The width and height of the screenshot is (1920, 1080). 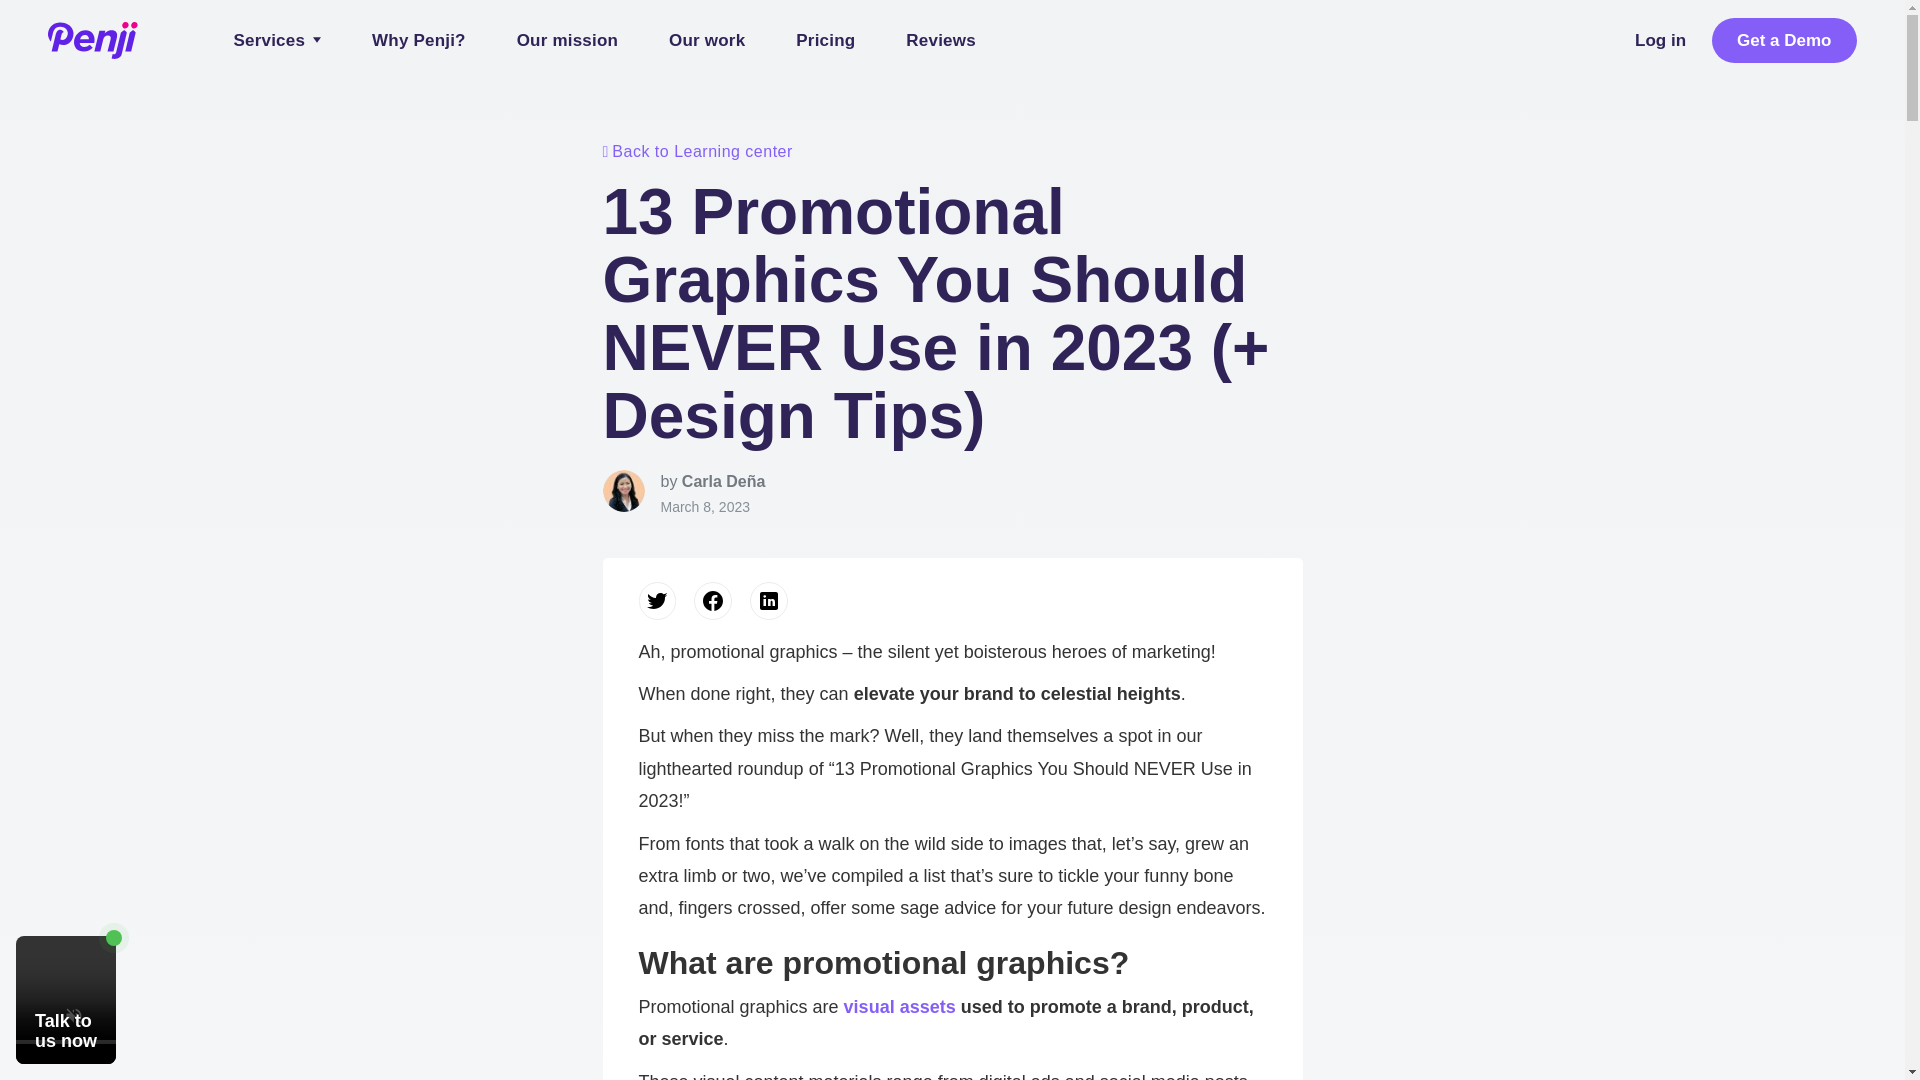 What do you see at coordinates (1661, 40) in the screenshot?
I see `Log in` at bounding box center [1661, 40].